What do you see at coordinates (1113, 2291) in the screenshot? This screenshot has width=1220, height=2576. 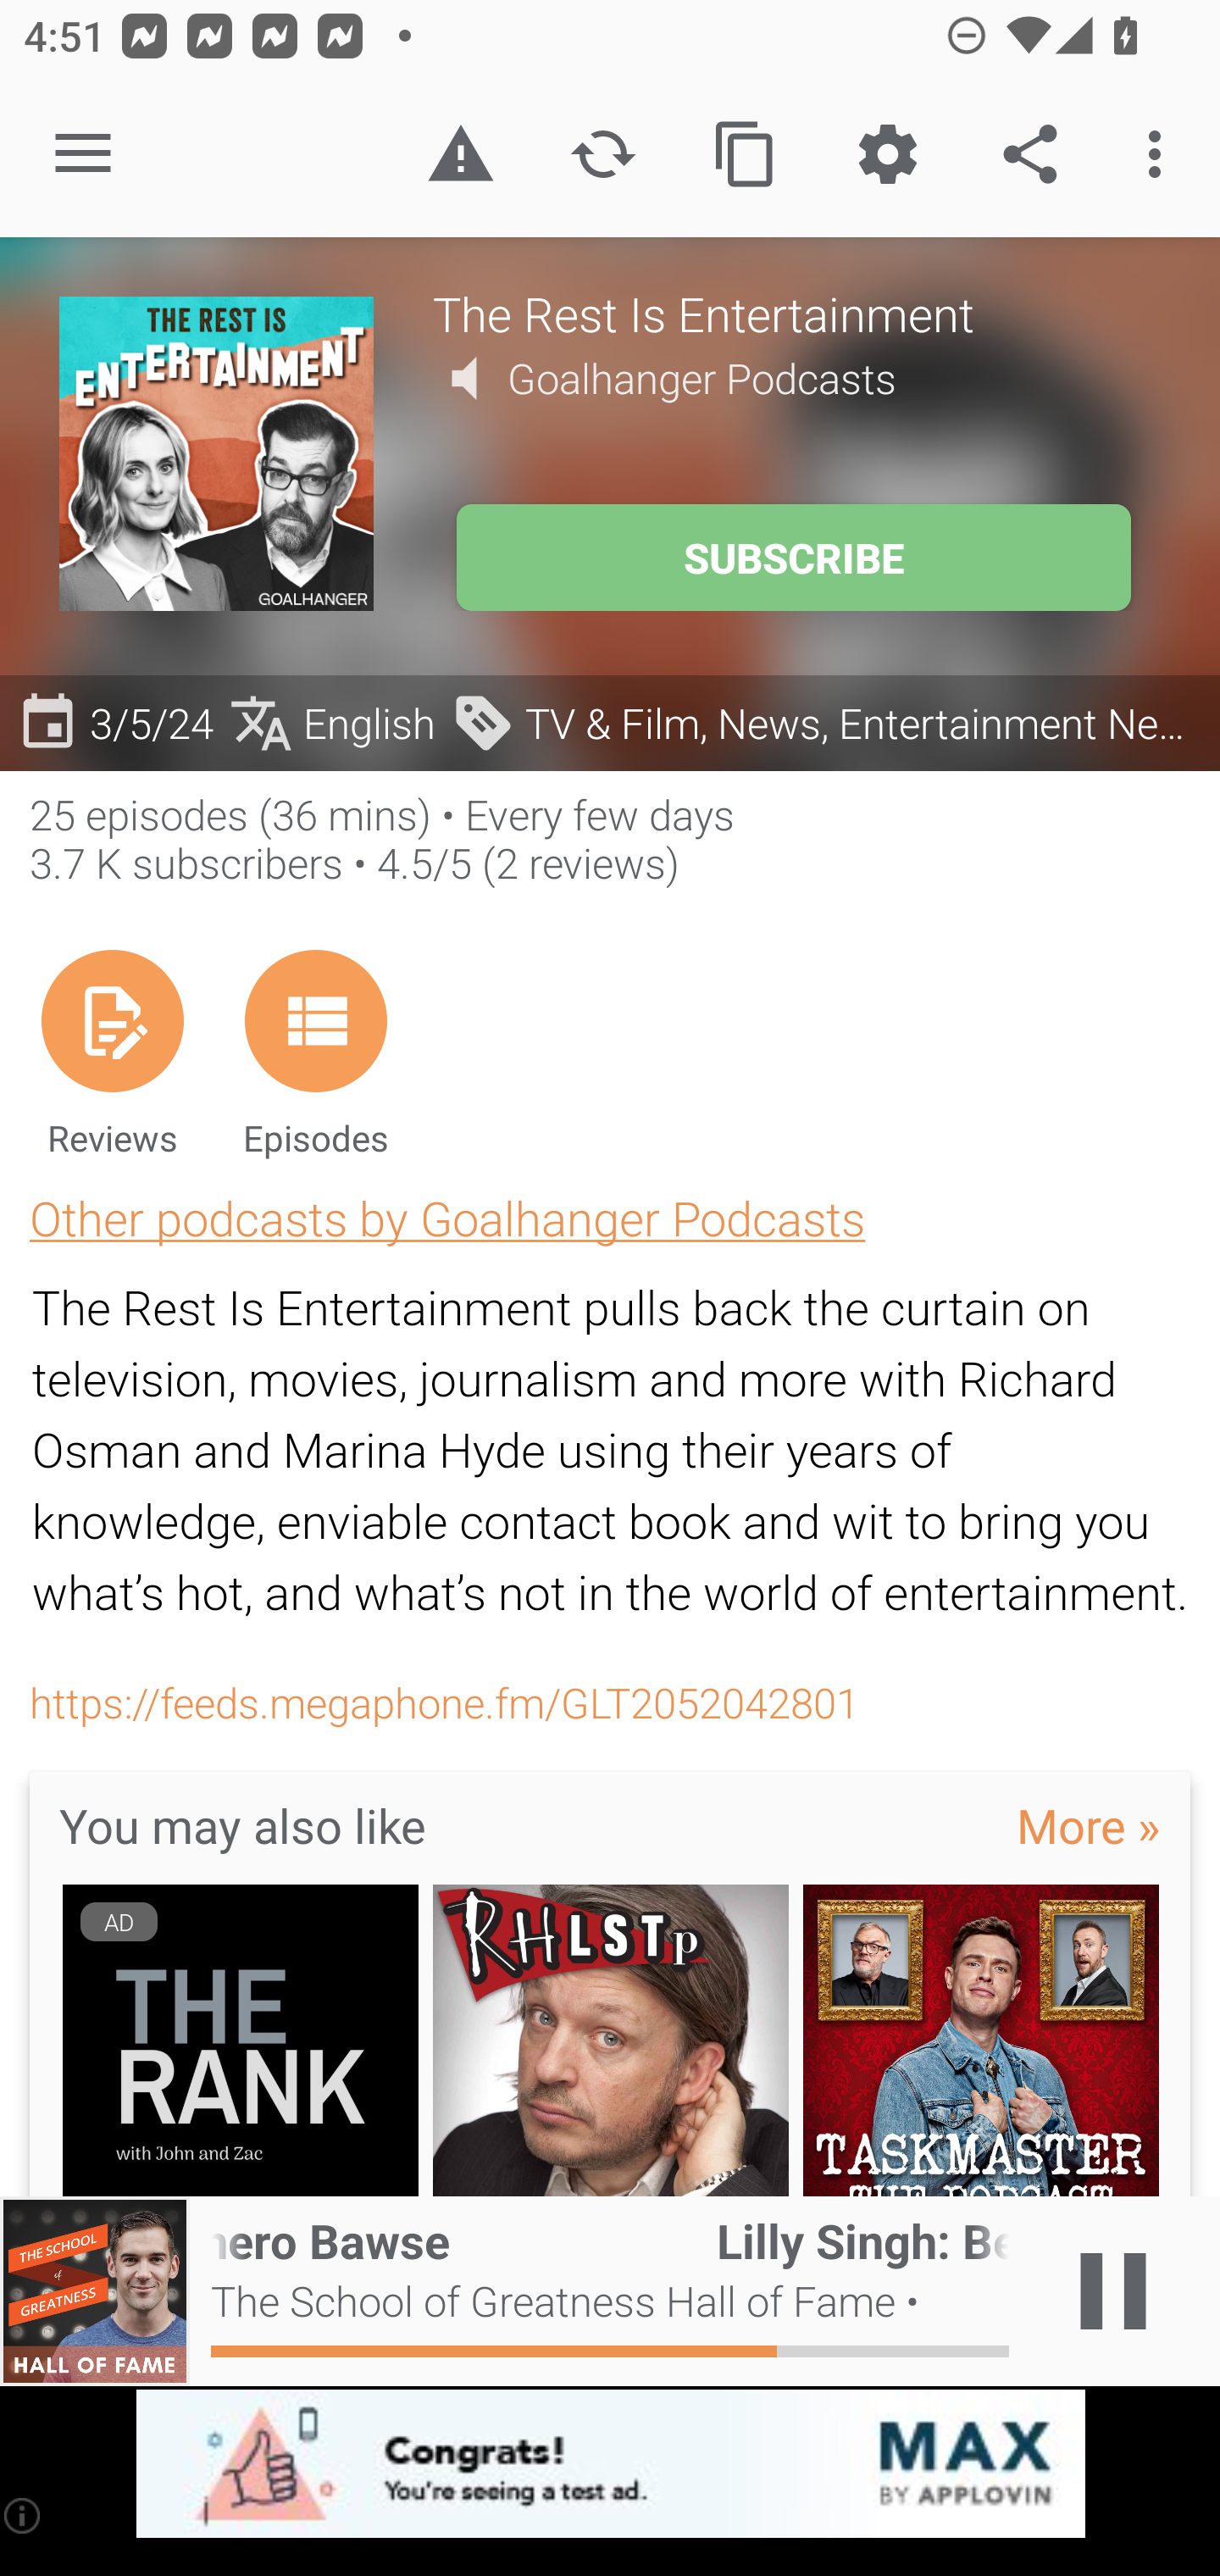 I see `Play / Pause` at bounding box center [1113, 2291].